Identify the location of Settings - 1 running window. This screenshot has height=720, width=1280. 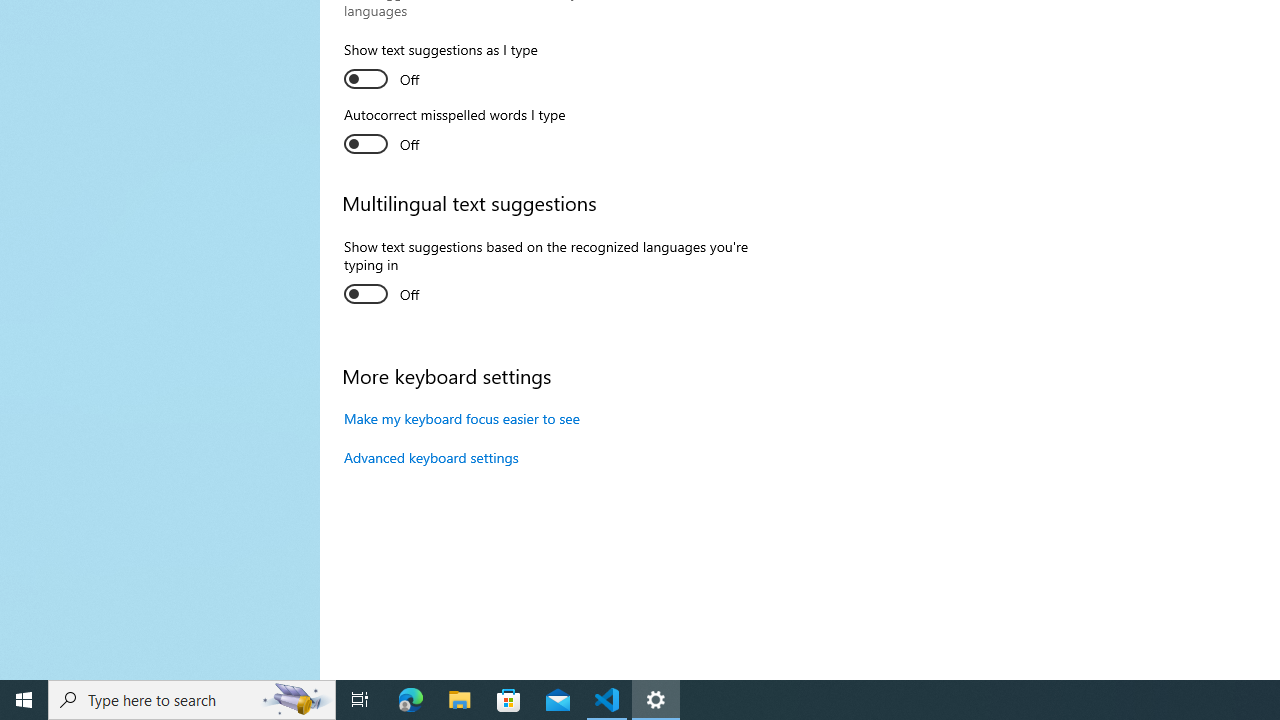
(656, 700).